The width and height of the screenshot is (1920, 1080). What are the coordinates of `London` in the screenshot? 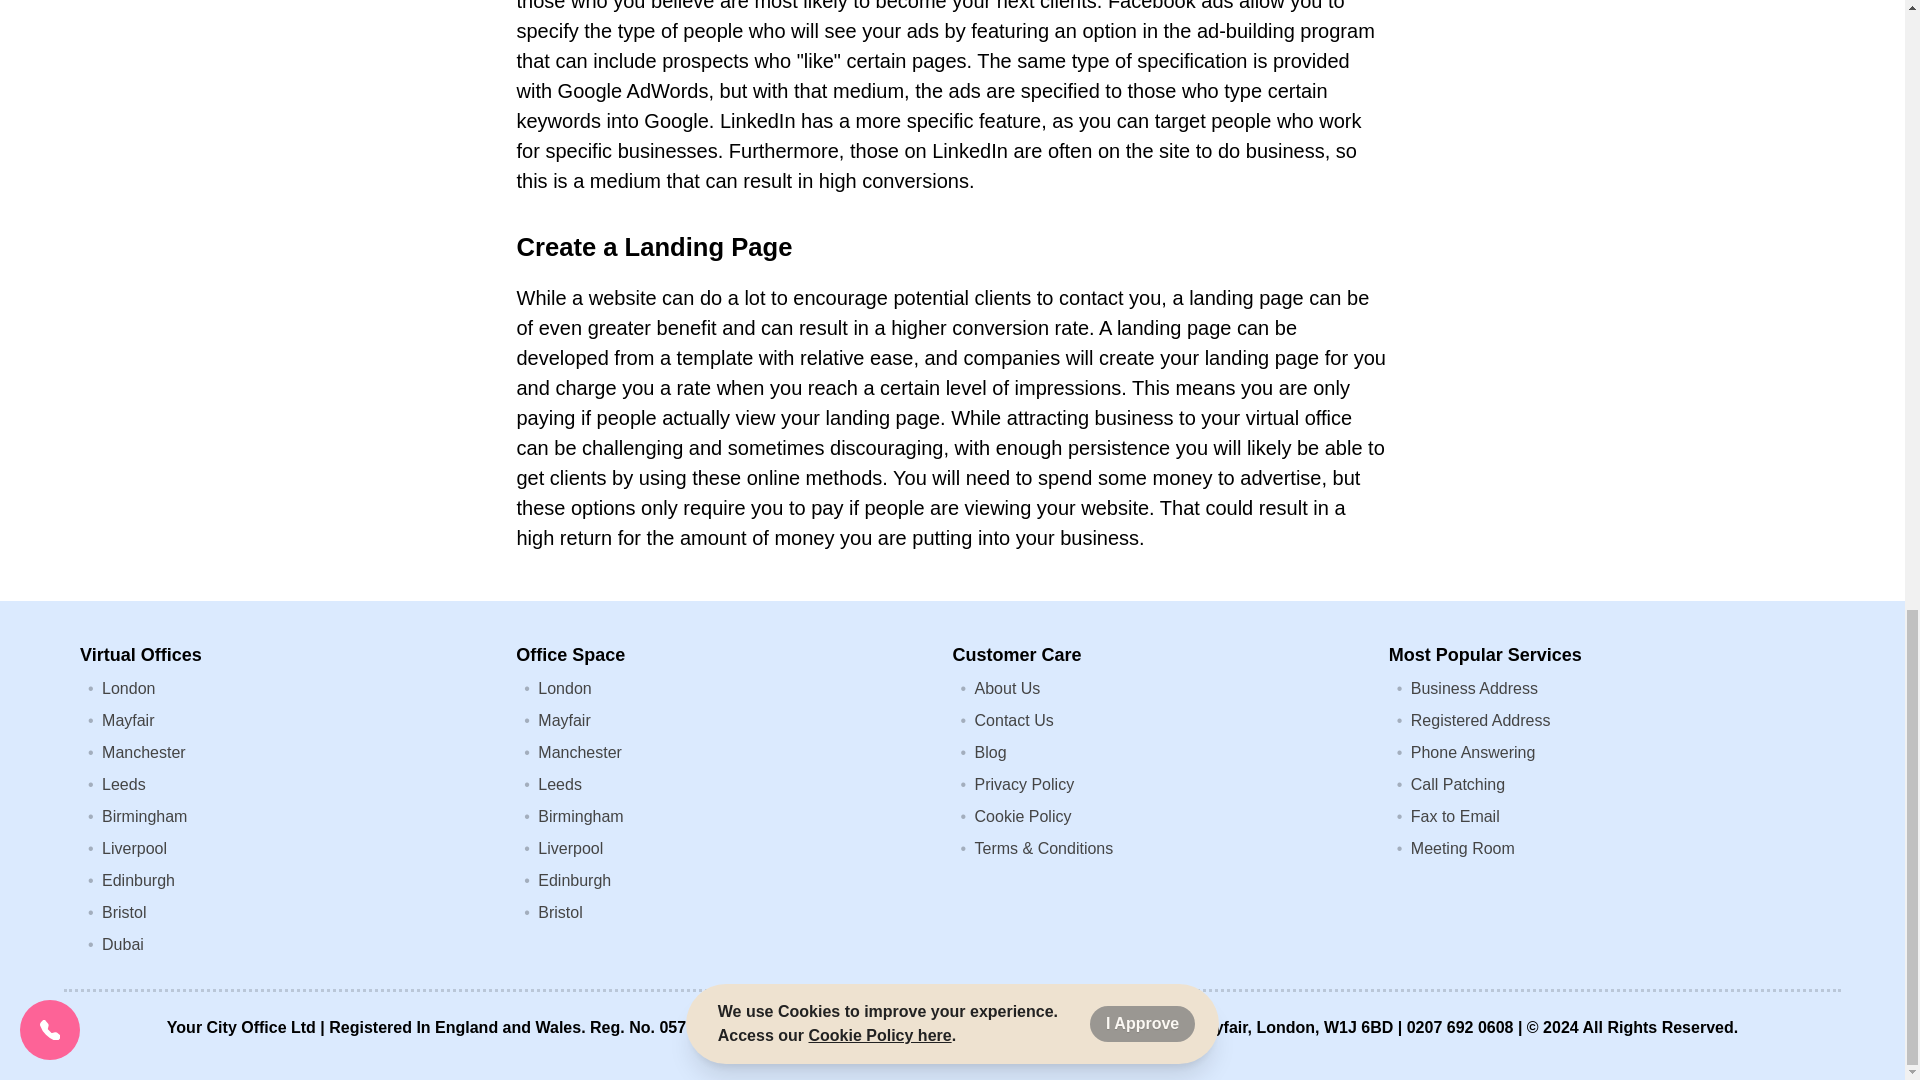 It's located at (564, 688).